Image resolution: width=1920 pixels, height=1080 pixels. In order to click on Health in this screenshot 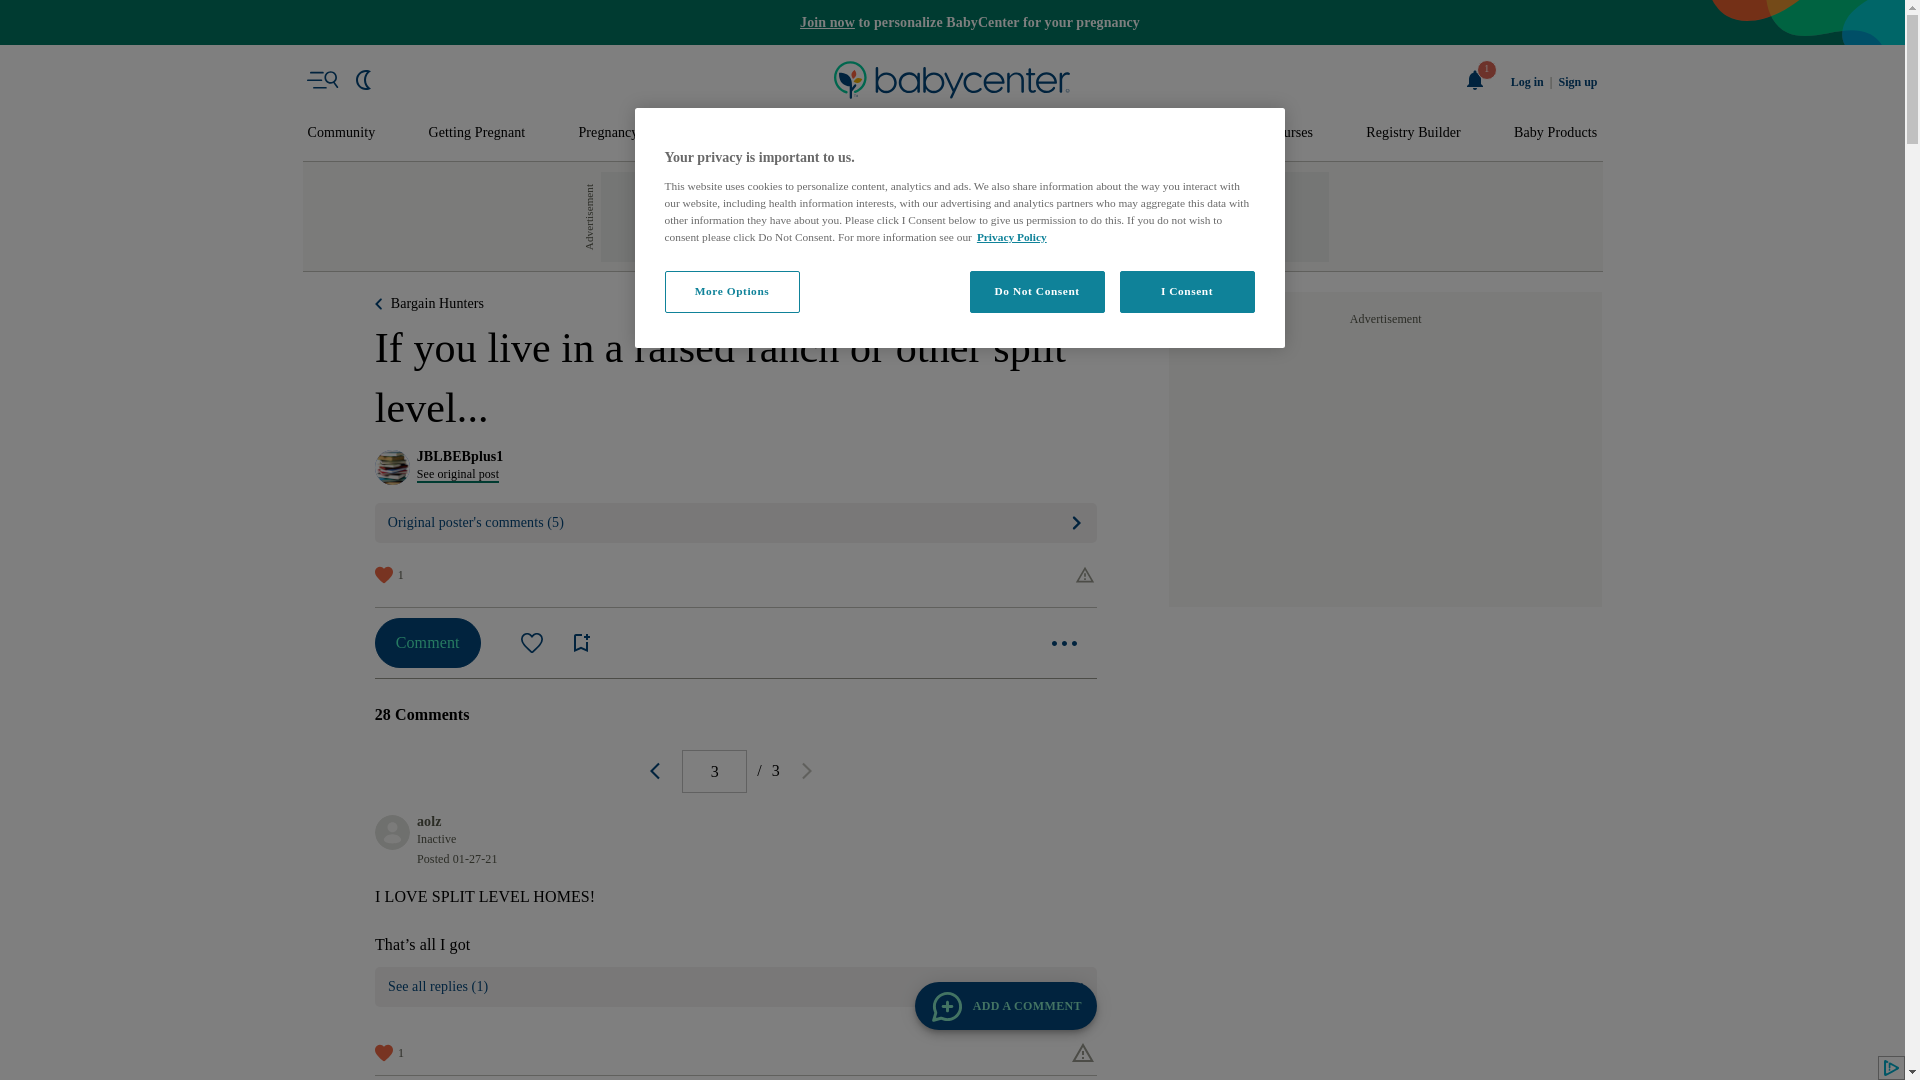, I will do `click(1102, 133)`.